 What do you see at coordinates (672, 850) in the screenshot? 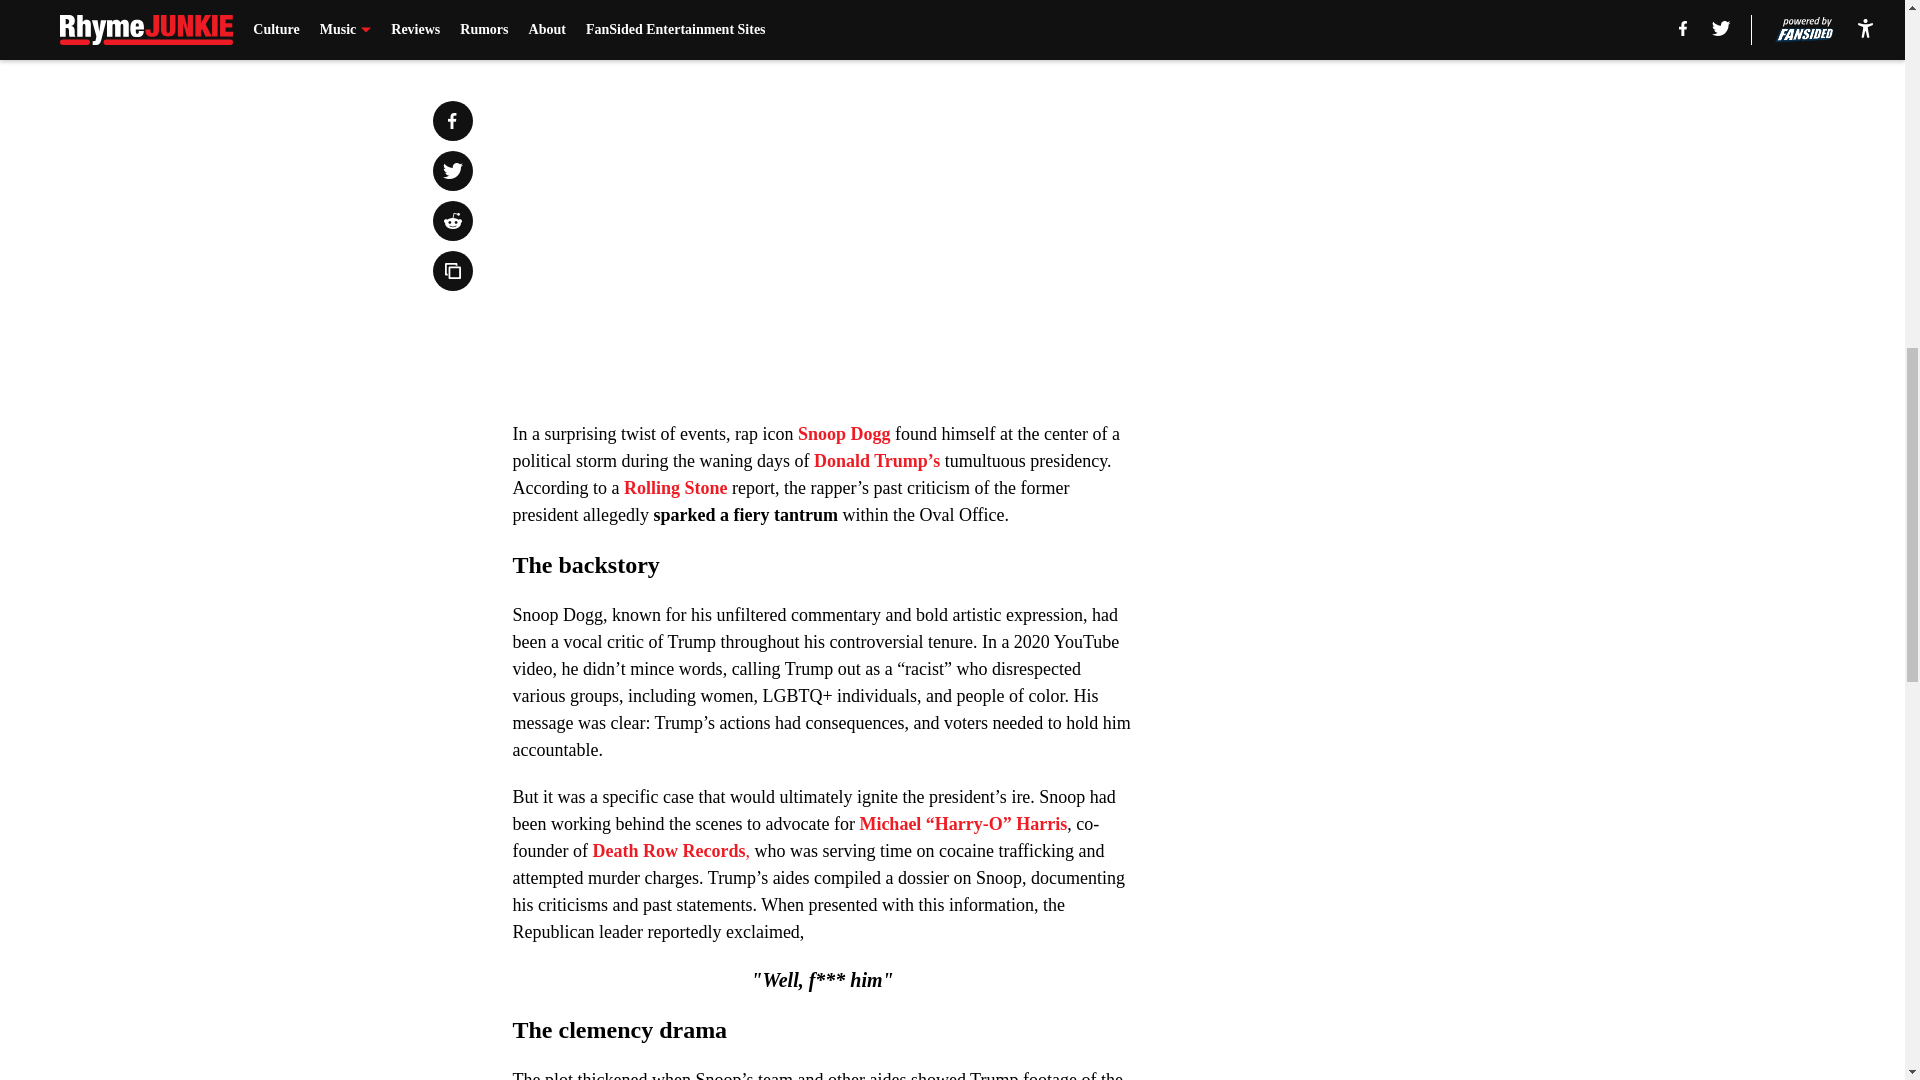
I see `Death Row Records,` at bounding box center [672, 850].